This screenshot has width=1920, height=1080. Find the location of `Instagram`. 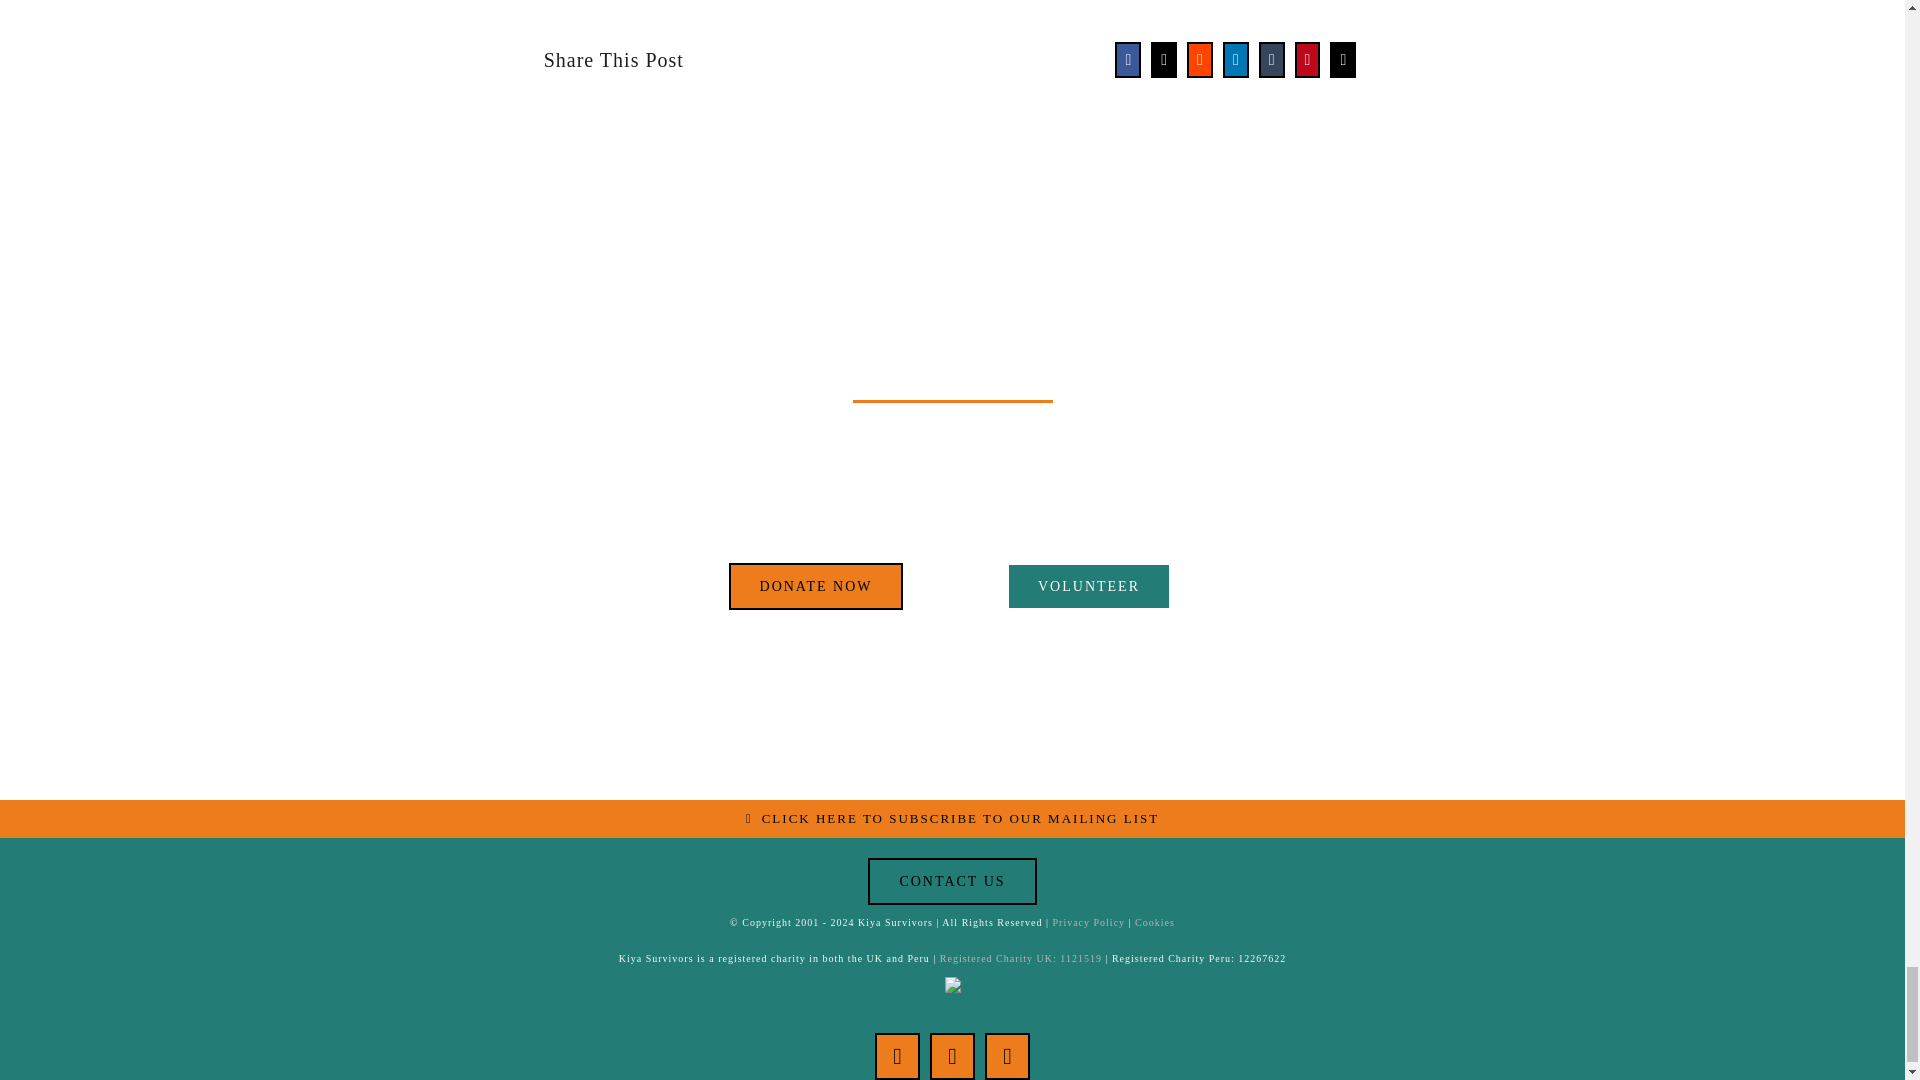

Instagram is located at coordinates (1006, 1056).